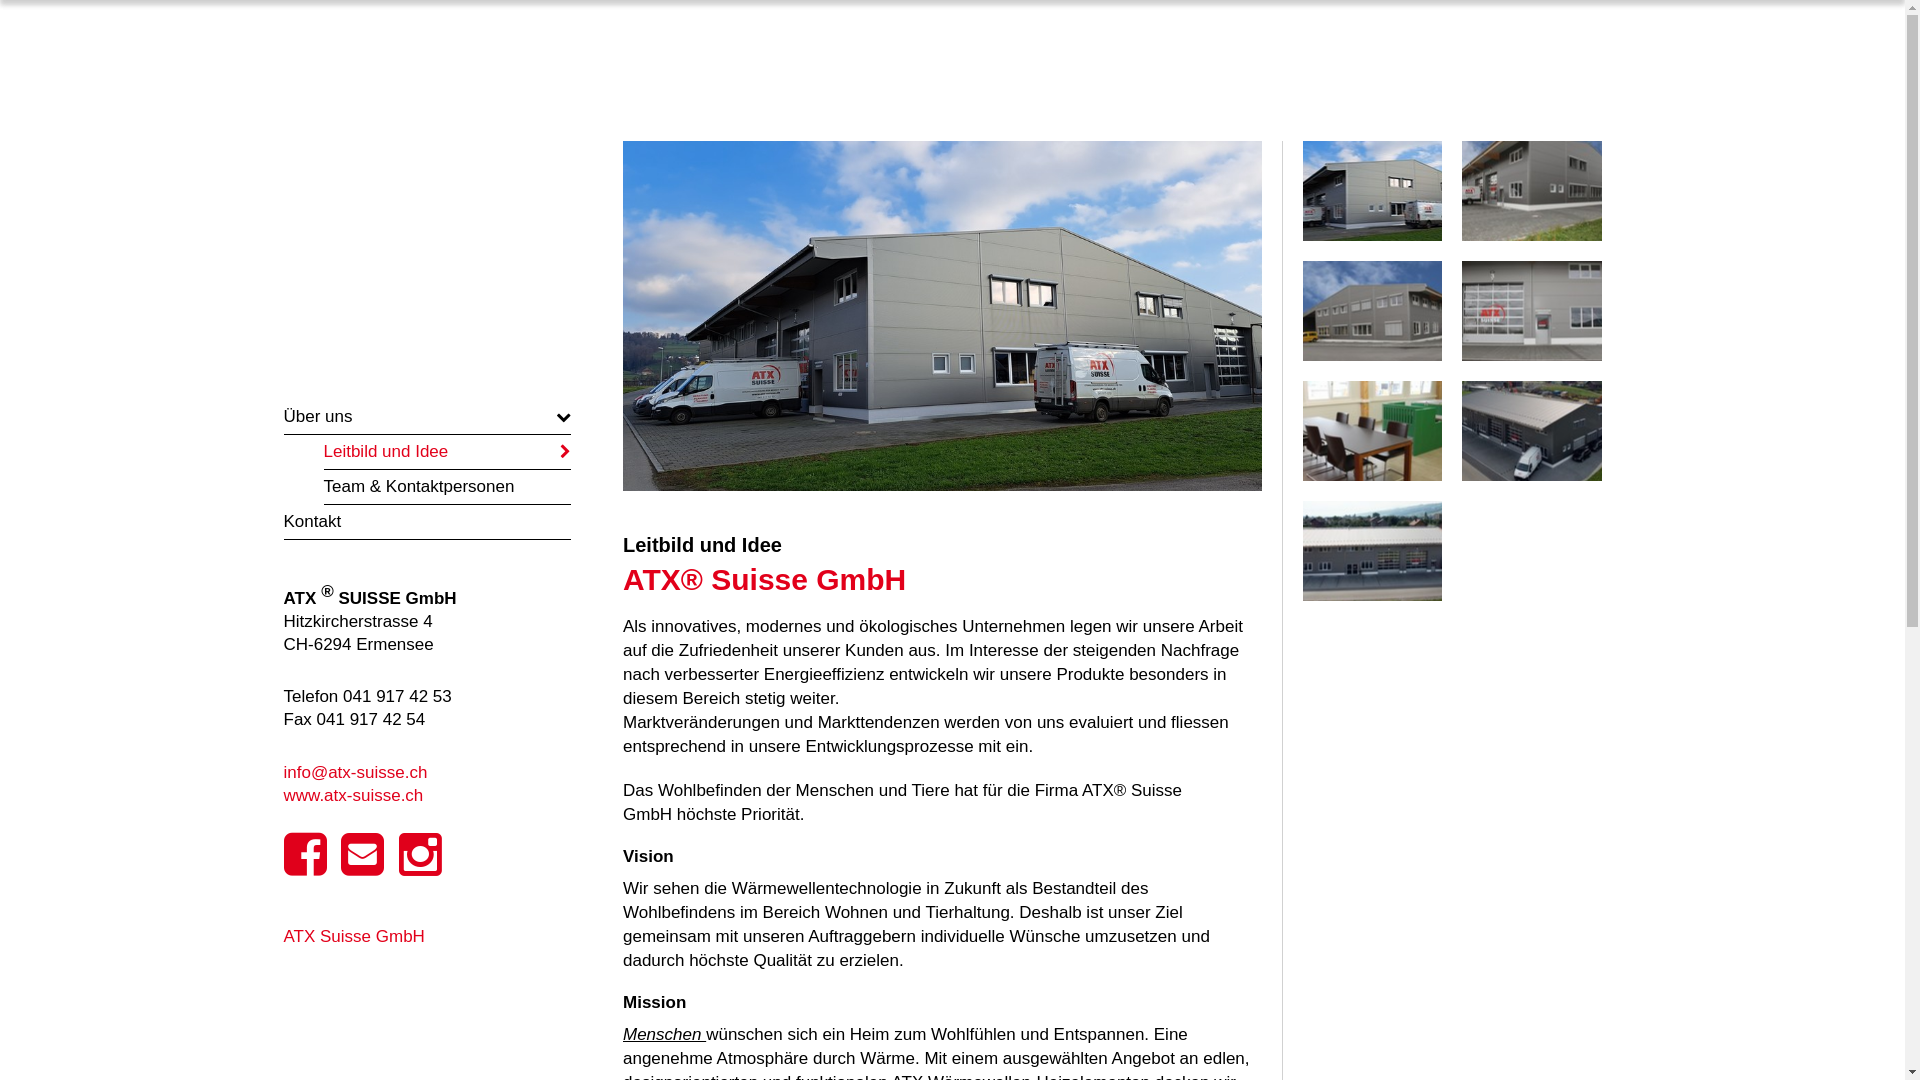 The height and width of the screenshot is (1080, 1920). Describe the element at coordinates (428, 522) in the screenshot. I see `Kontakt` at that location.